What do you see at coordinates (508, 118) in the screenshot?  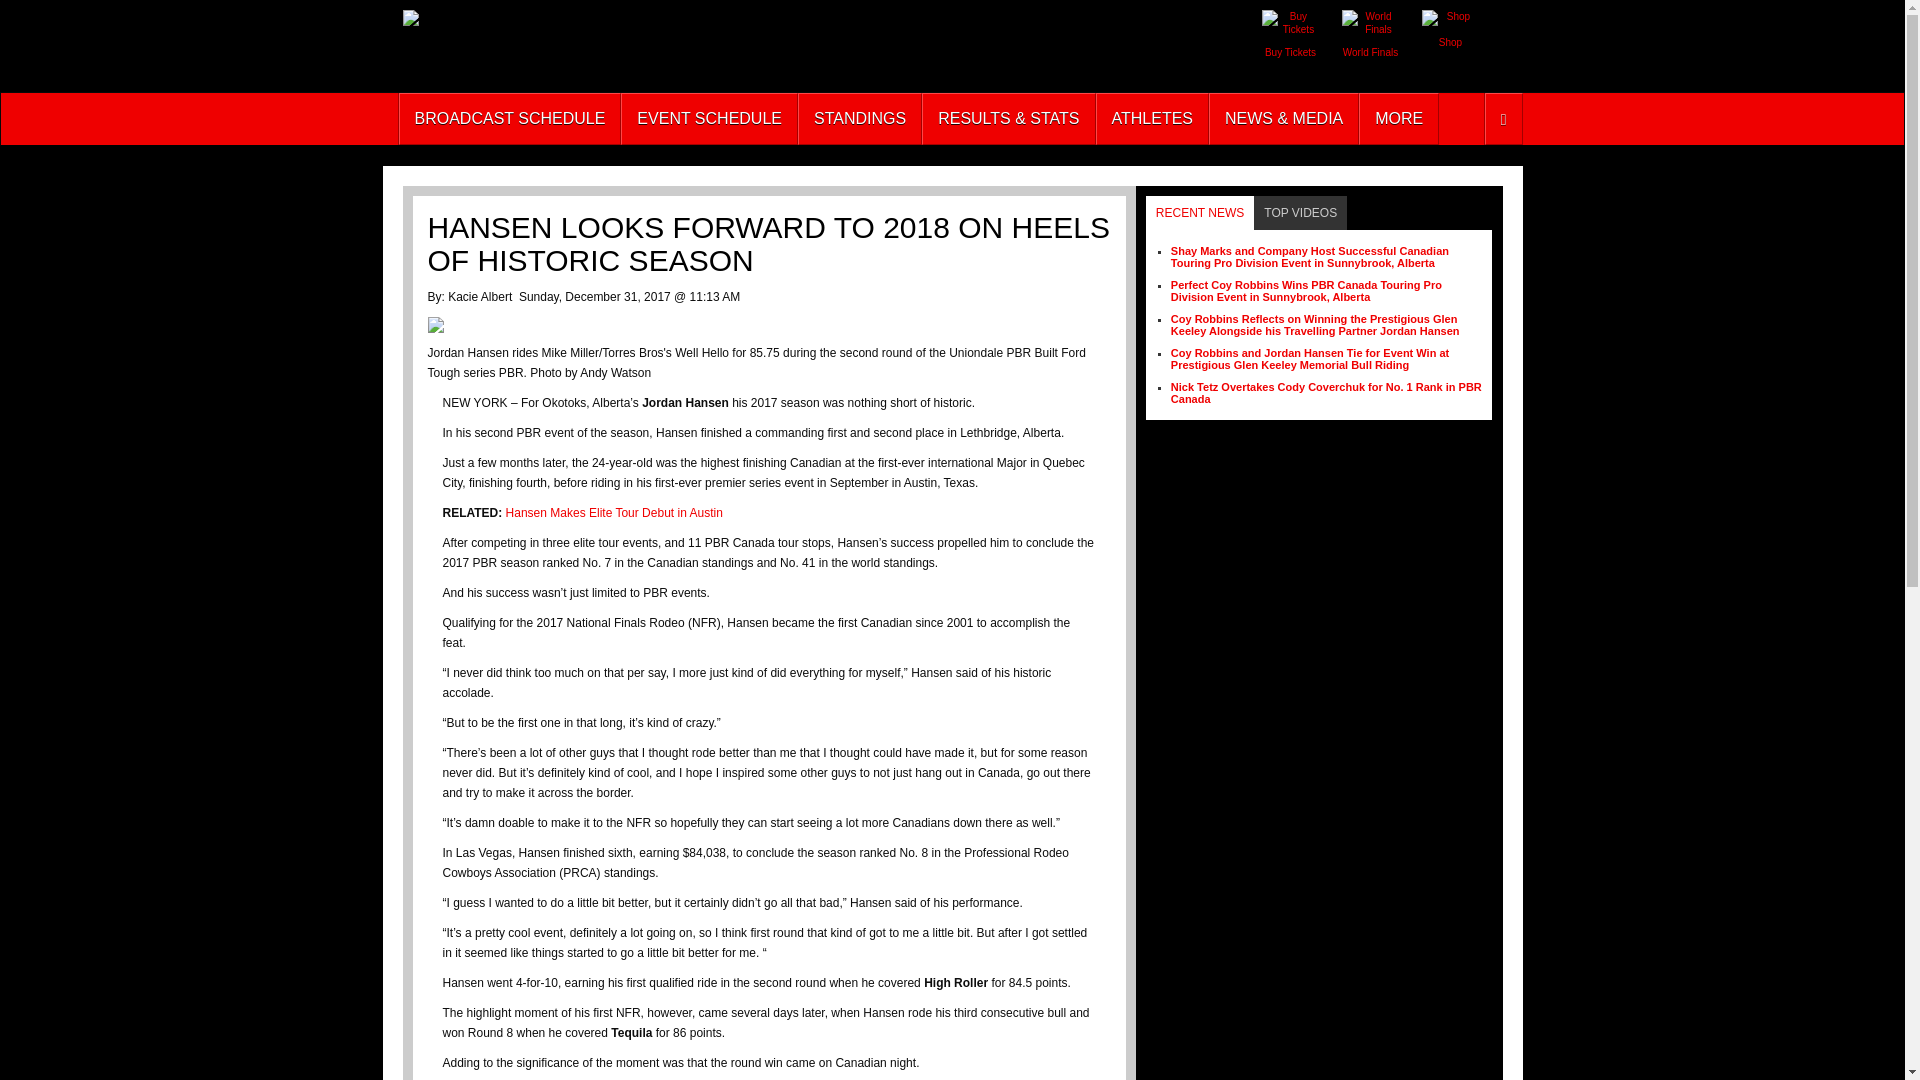 I see `BROADCAST SCHEDULE` at bounding box center [508, 118].